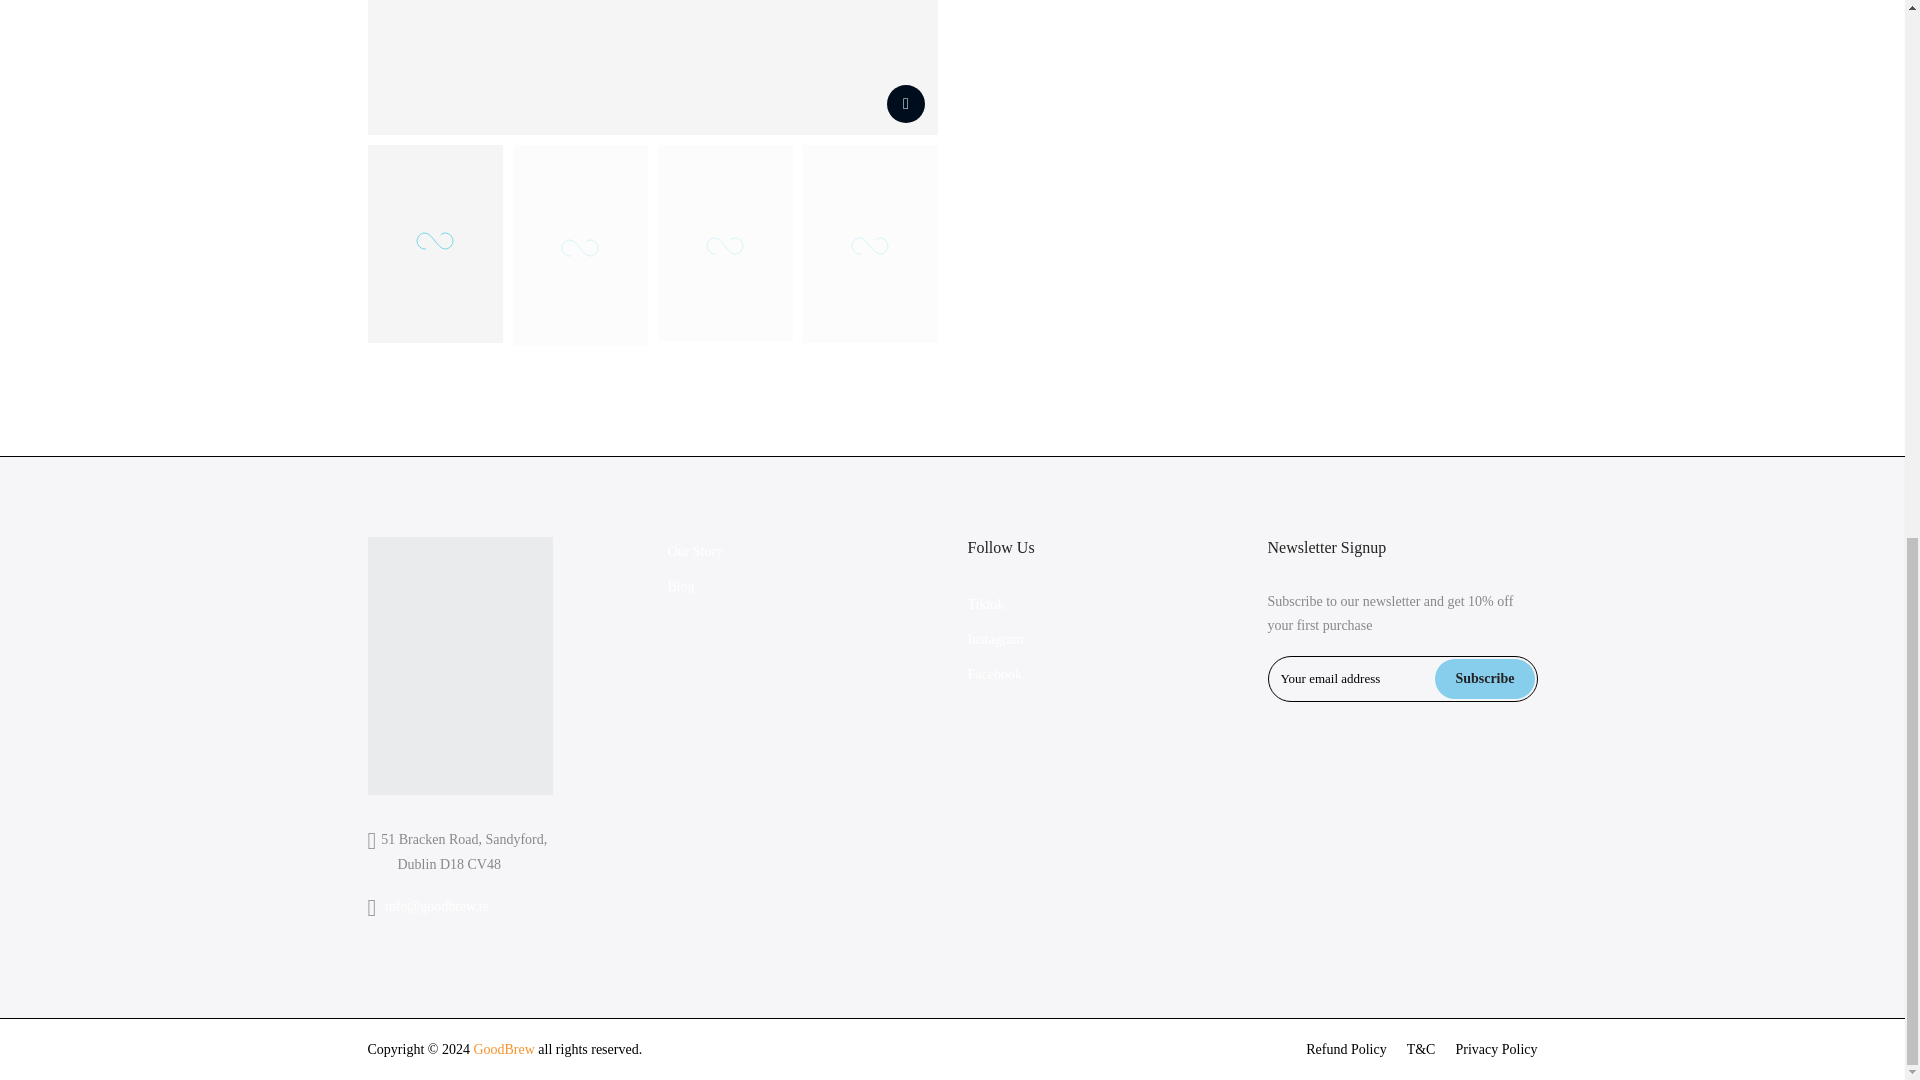  What do you see at coordinates (1346, 1050) in the screenshot?
I see `Refund Policy` at bounding box center [1346, 1050].